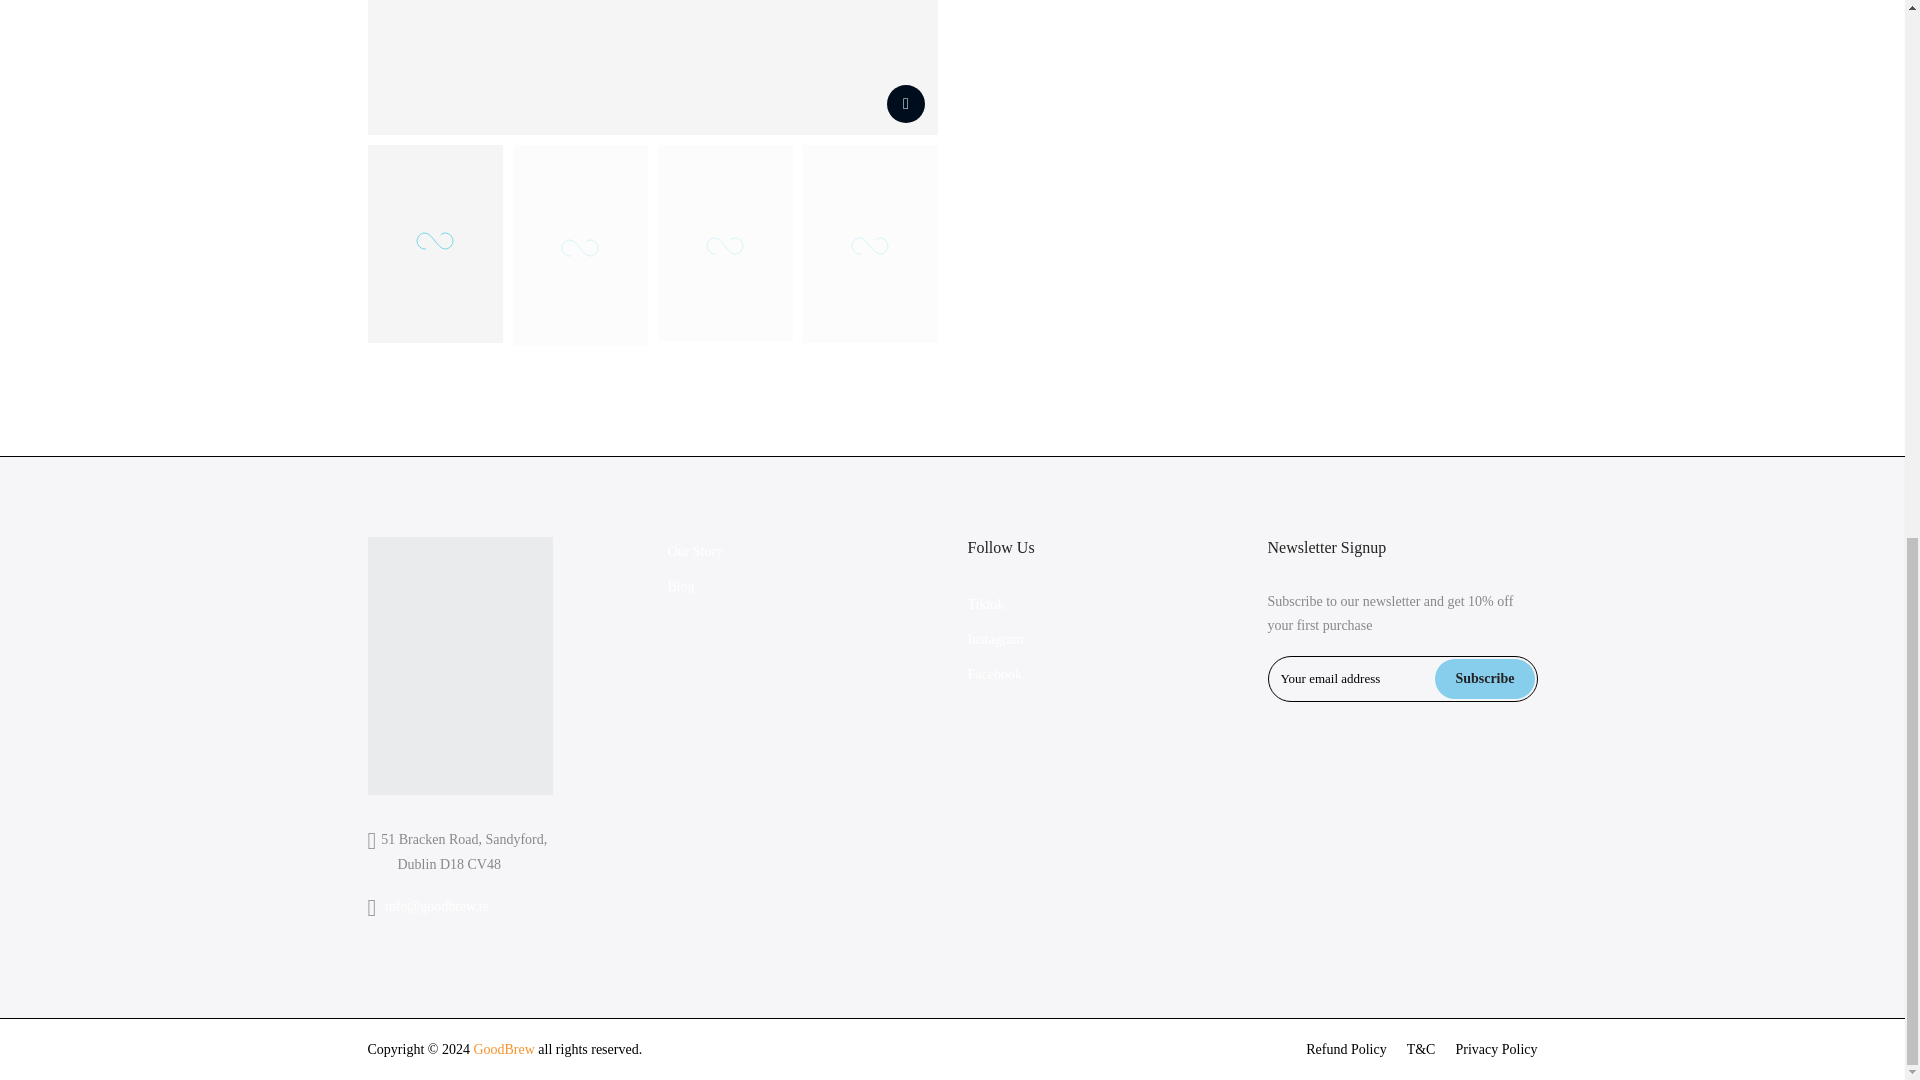  What do you see at coordinates (1346, 1050) in the screenshot?
I see `Refund Policy` at bounding box center [1346, 1050].